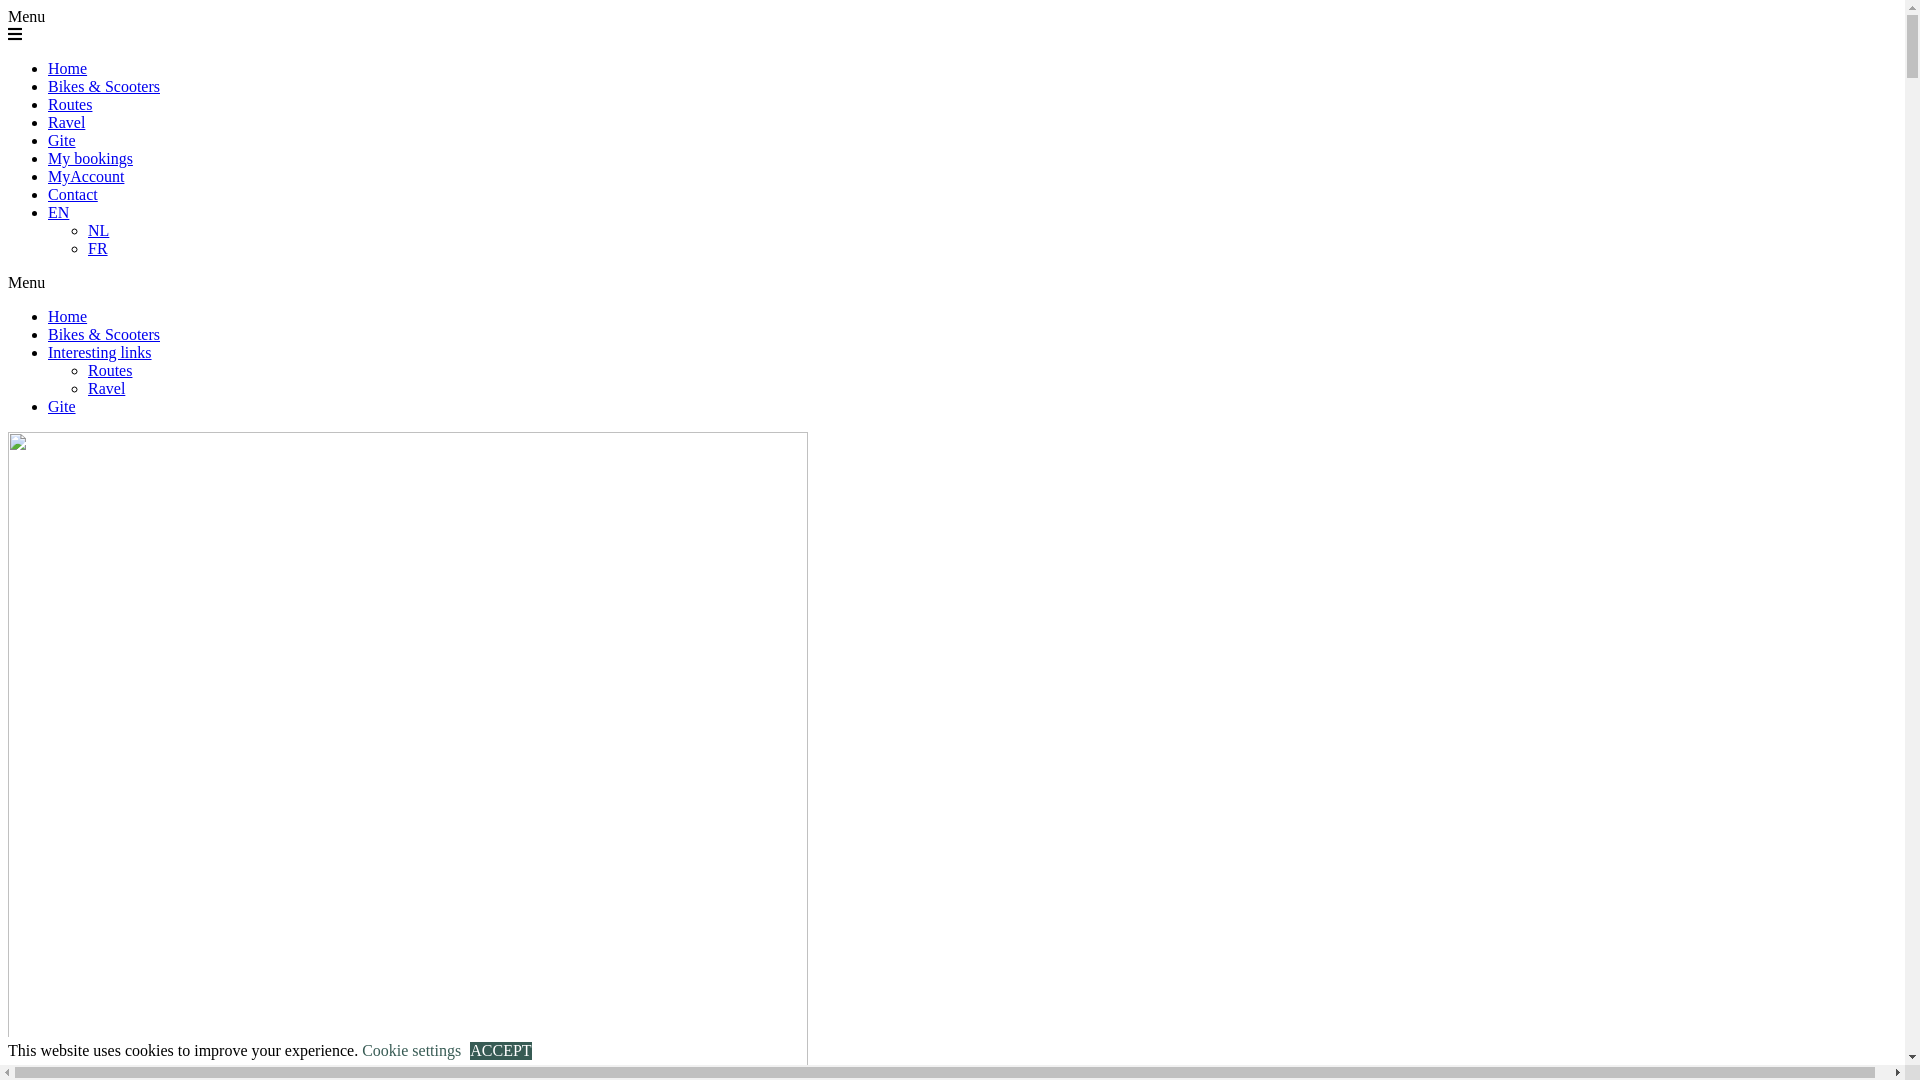 This screenshot has width=1920, height=1080. Describe the element at coordinates (90, 158) in the screenshot. I see `My bookings` at that location.